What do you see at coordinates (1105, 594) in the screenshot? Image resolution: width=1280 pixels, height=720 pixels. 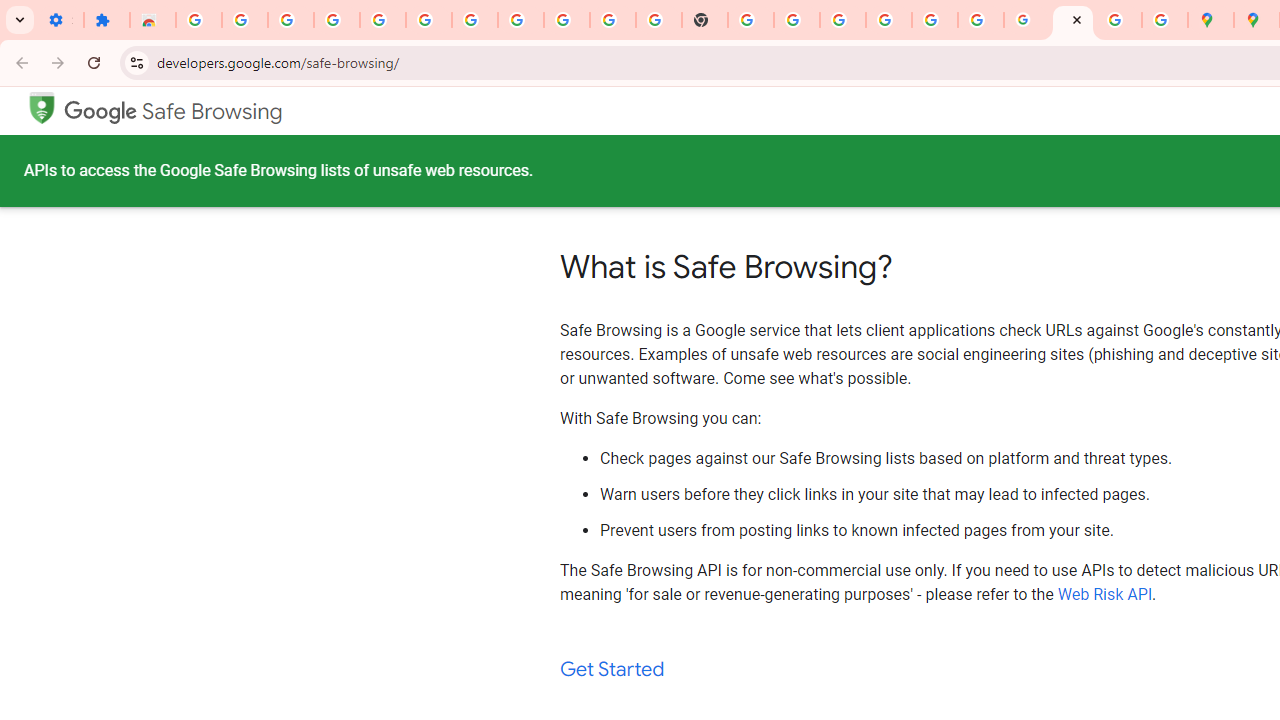 I see `Web Risk API` at bounding box center [1105, 594].